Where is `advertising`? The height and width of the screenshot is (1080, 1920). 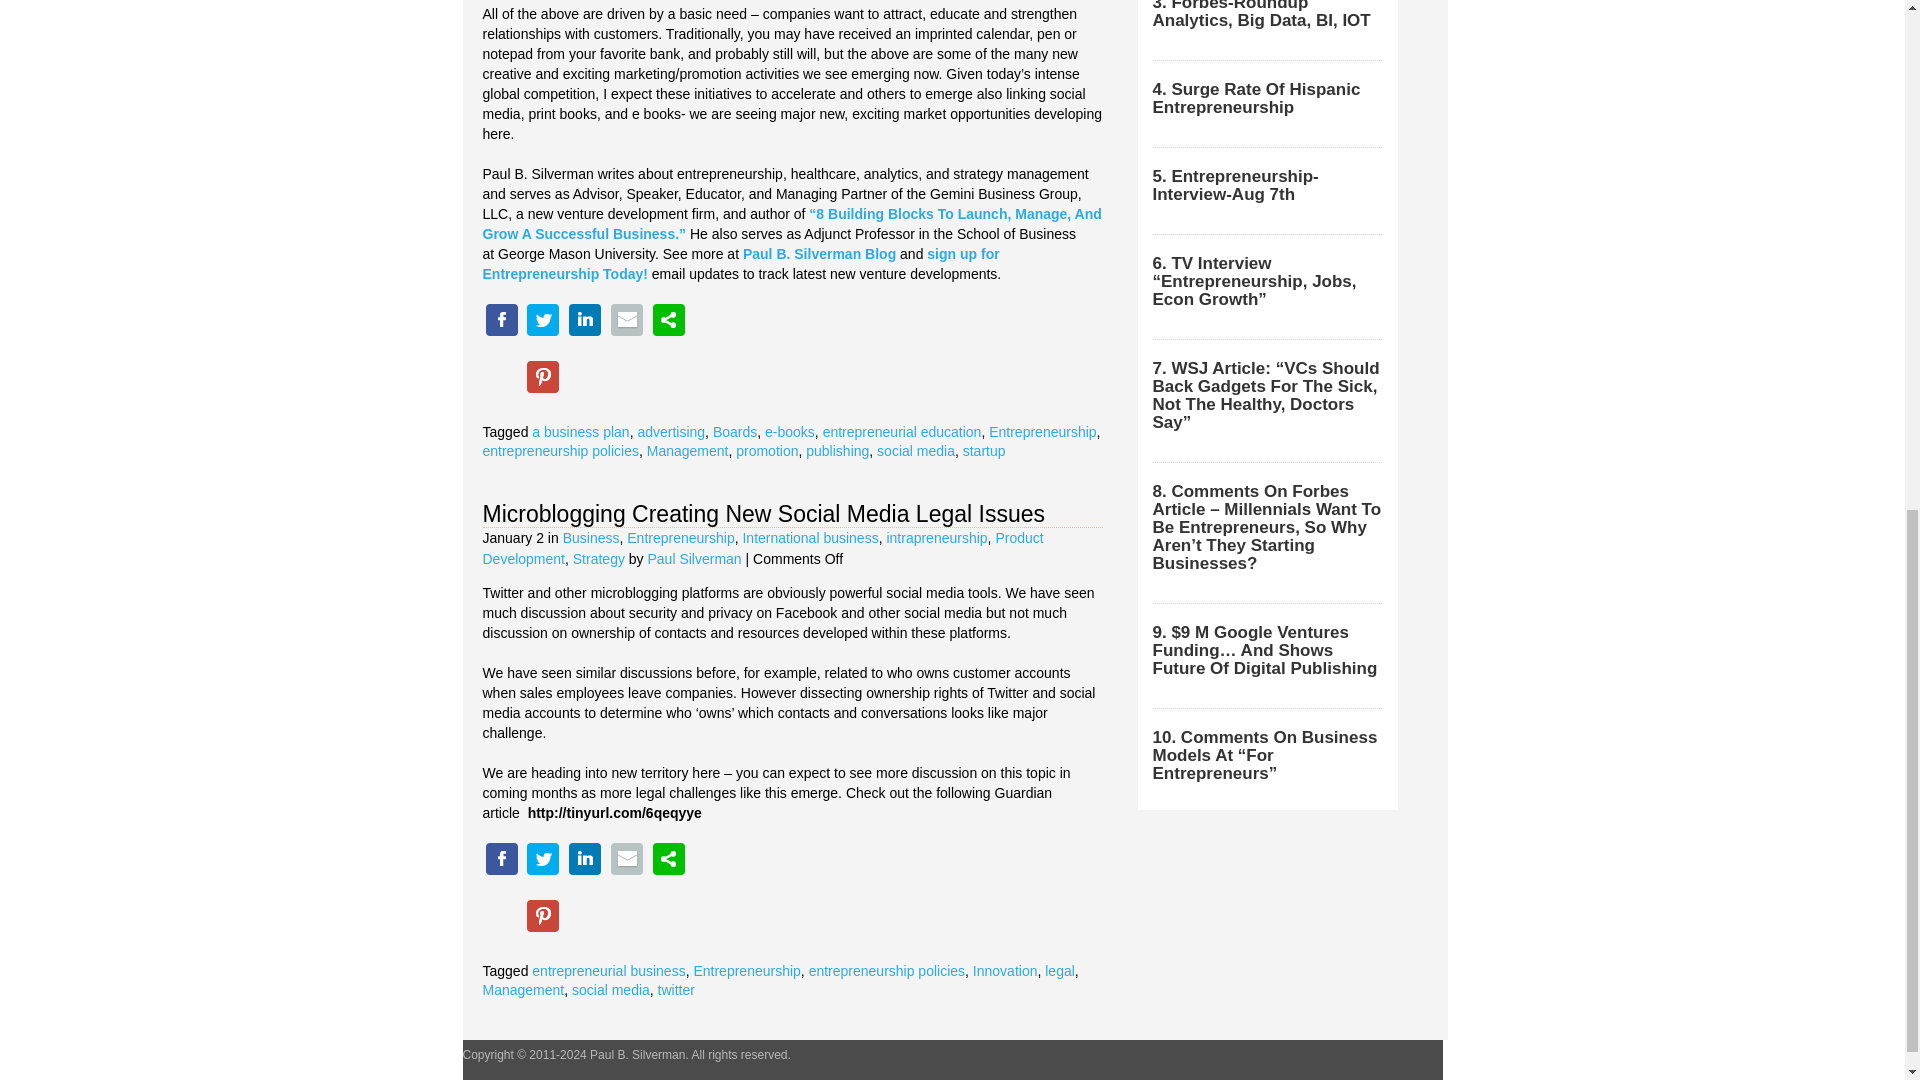
advertising is located at coordinates (670, 432).